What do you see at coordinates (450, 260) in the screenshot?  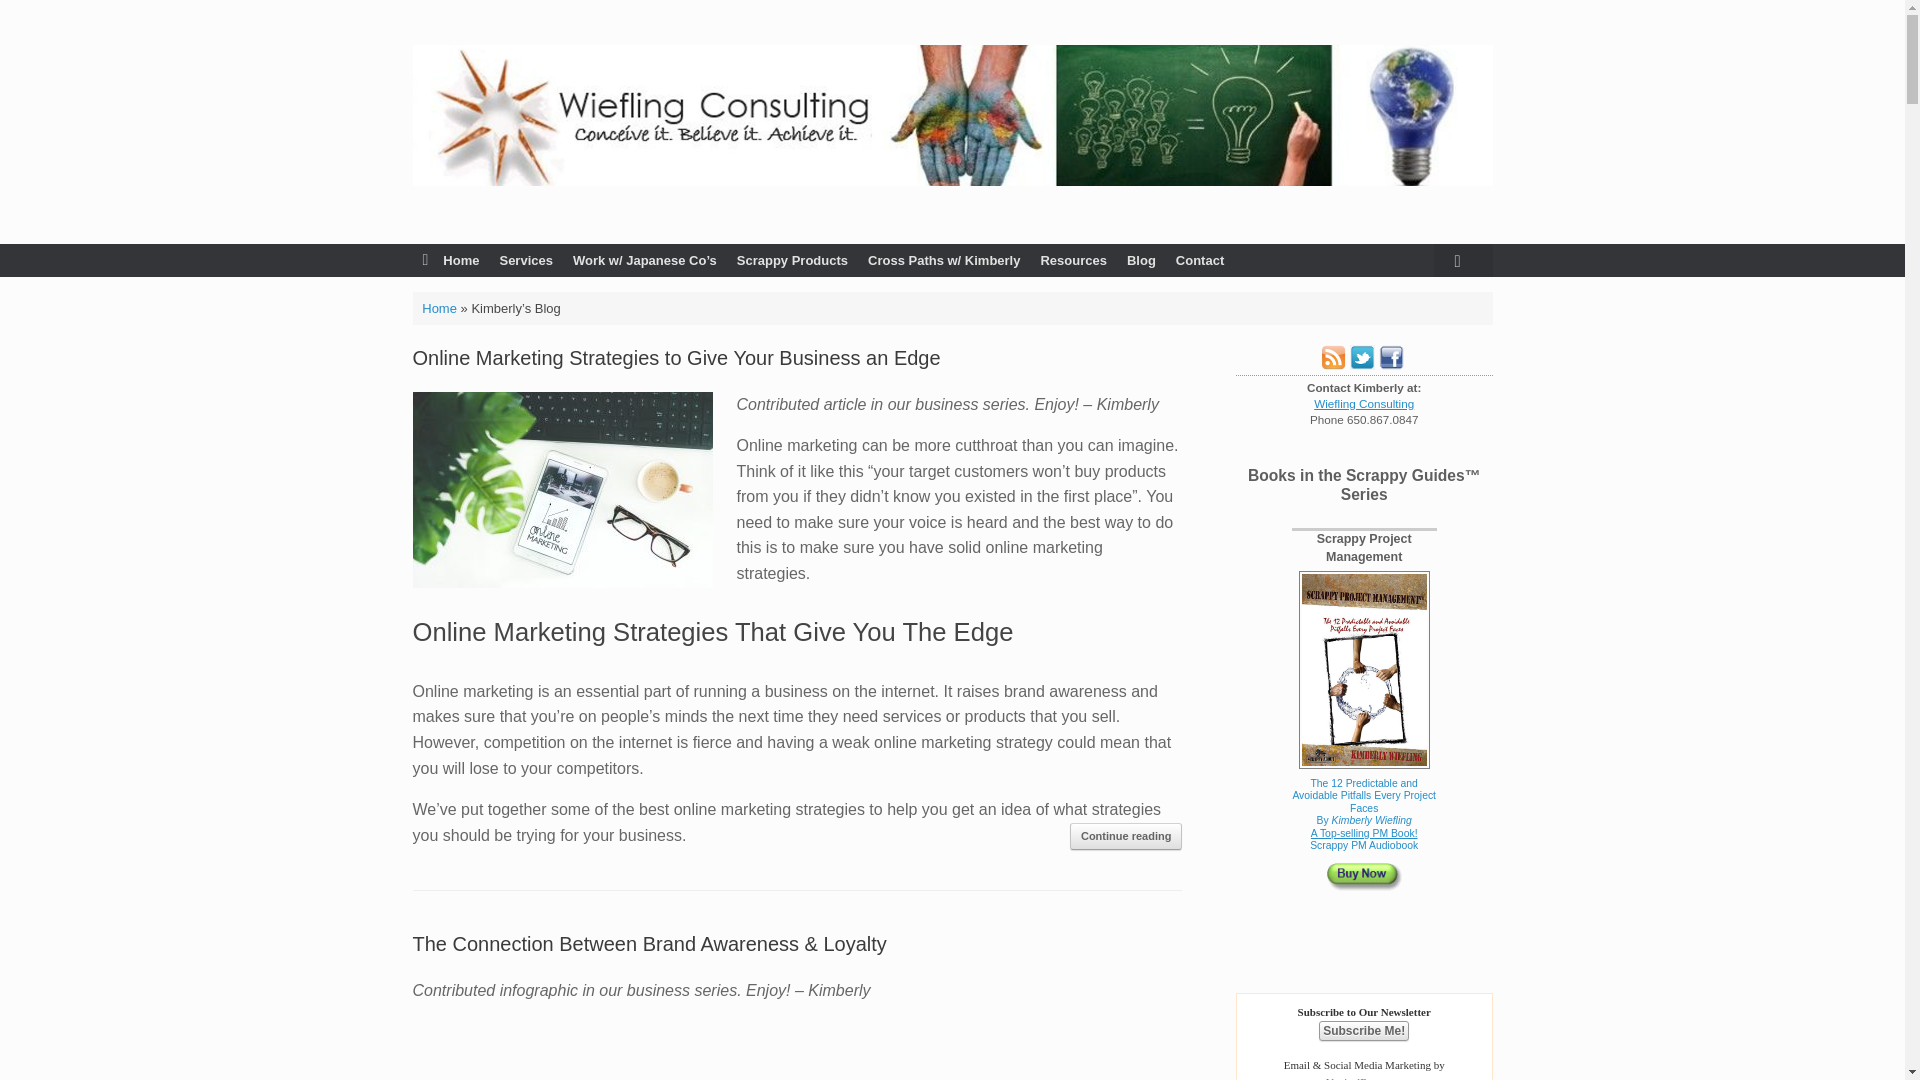 I see `Home` at bounding box center [450, 260].